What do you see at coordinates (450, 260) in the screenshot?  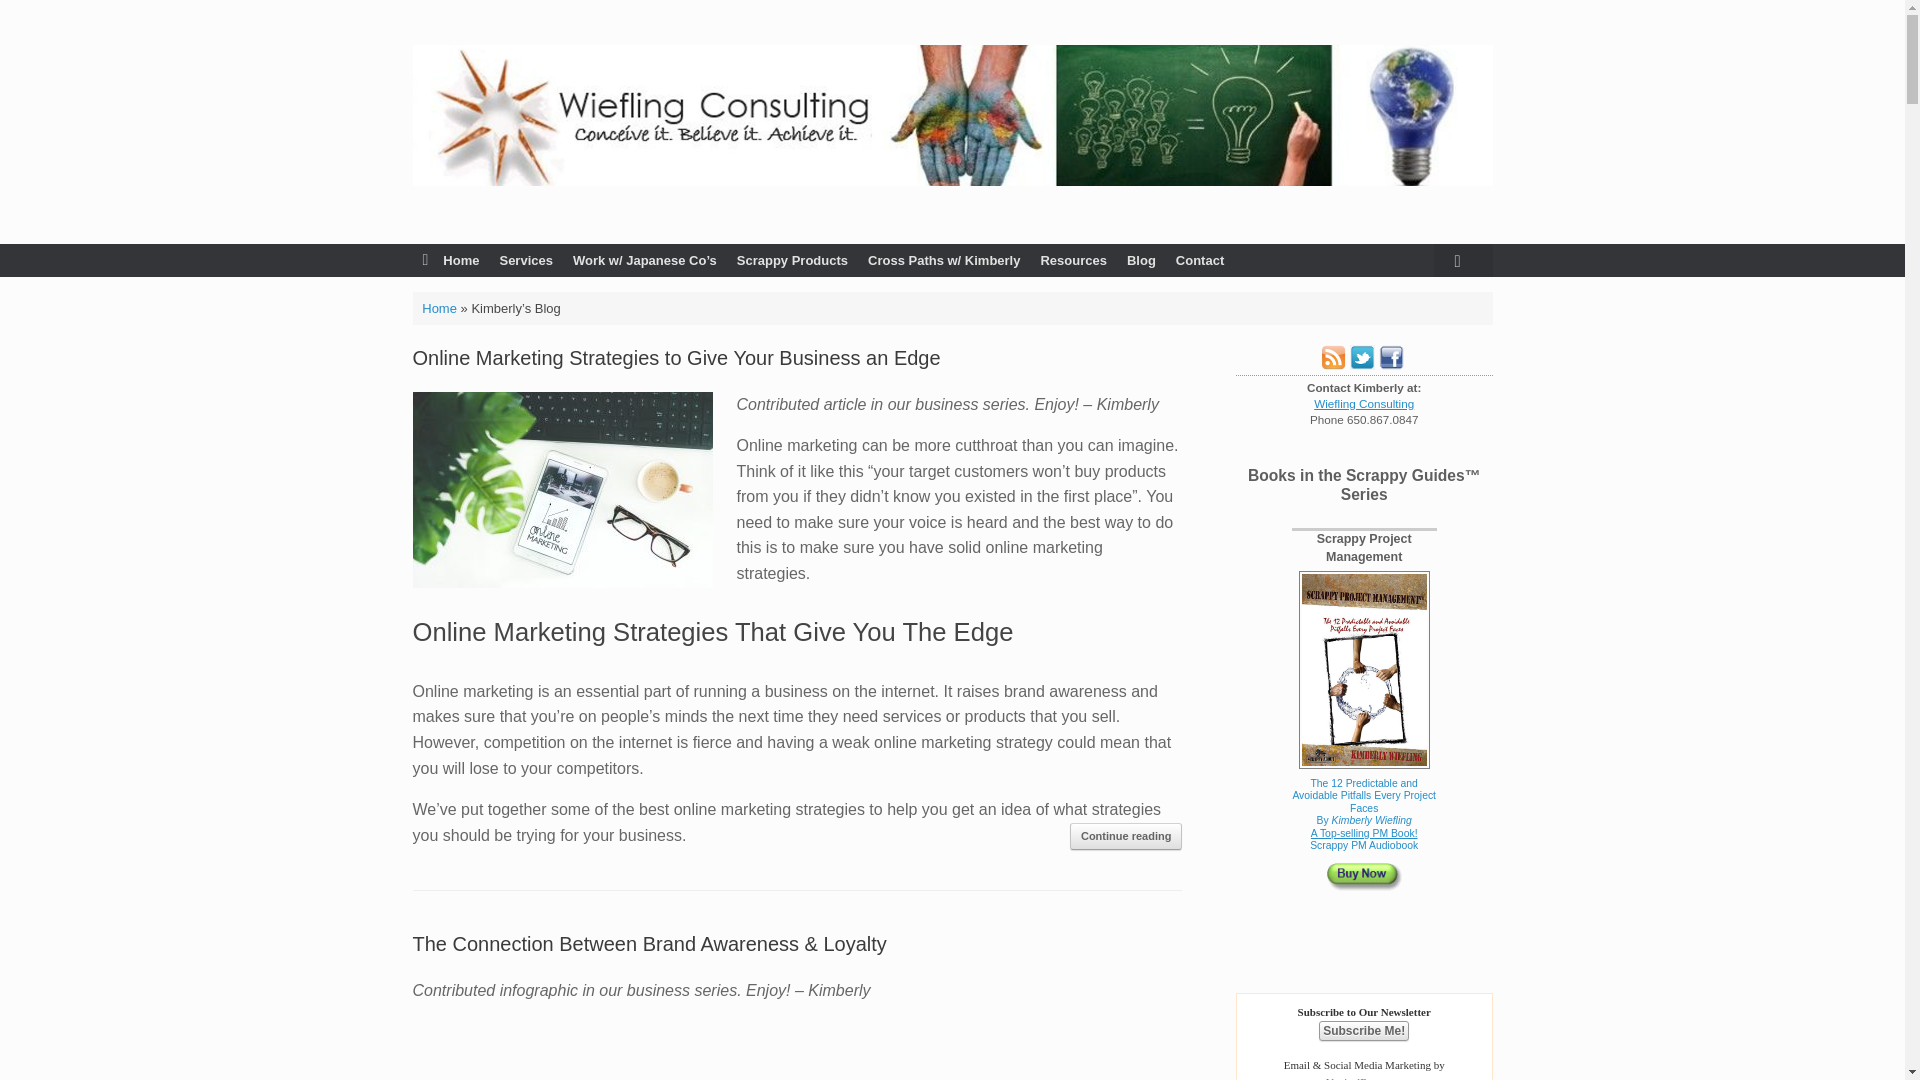 I see `Home` at bounding box center [450, 260].